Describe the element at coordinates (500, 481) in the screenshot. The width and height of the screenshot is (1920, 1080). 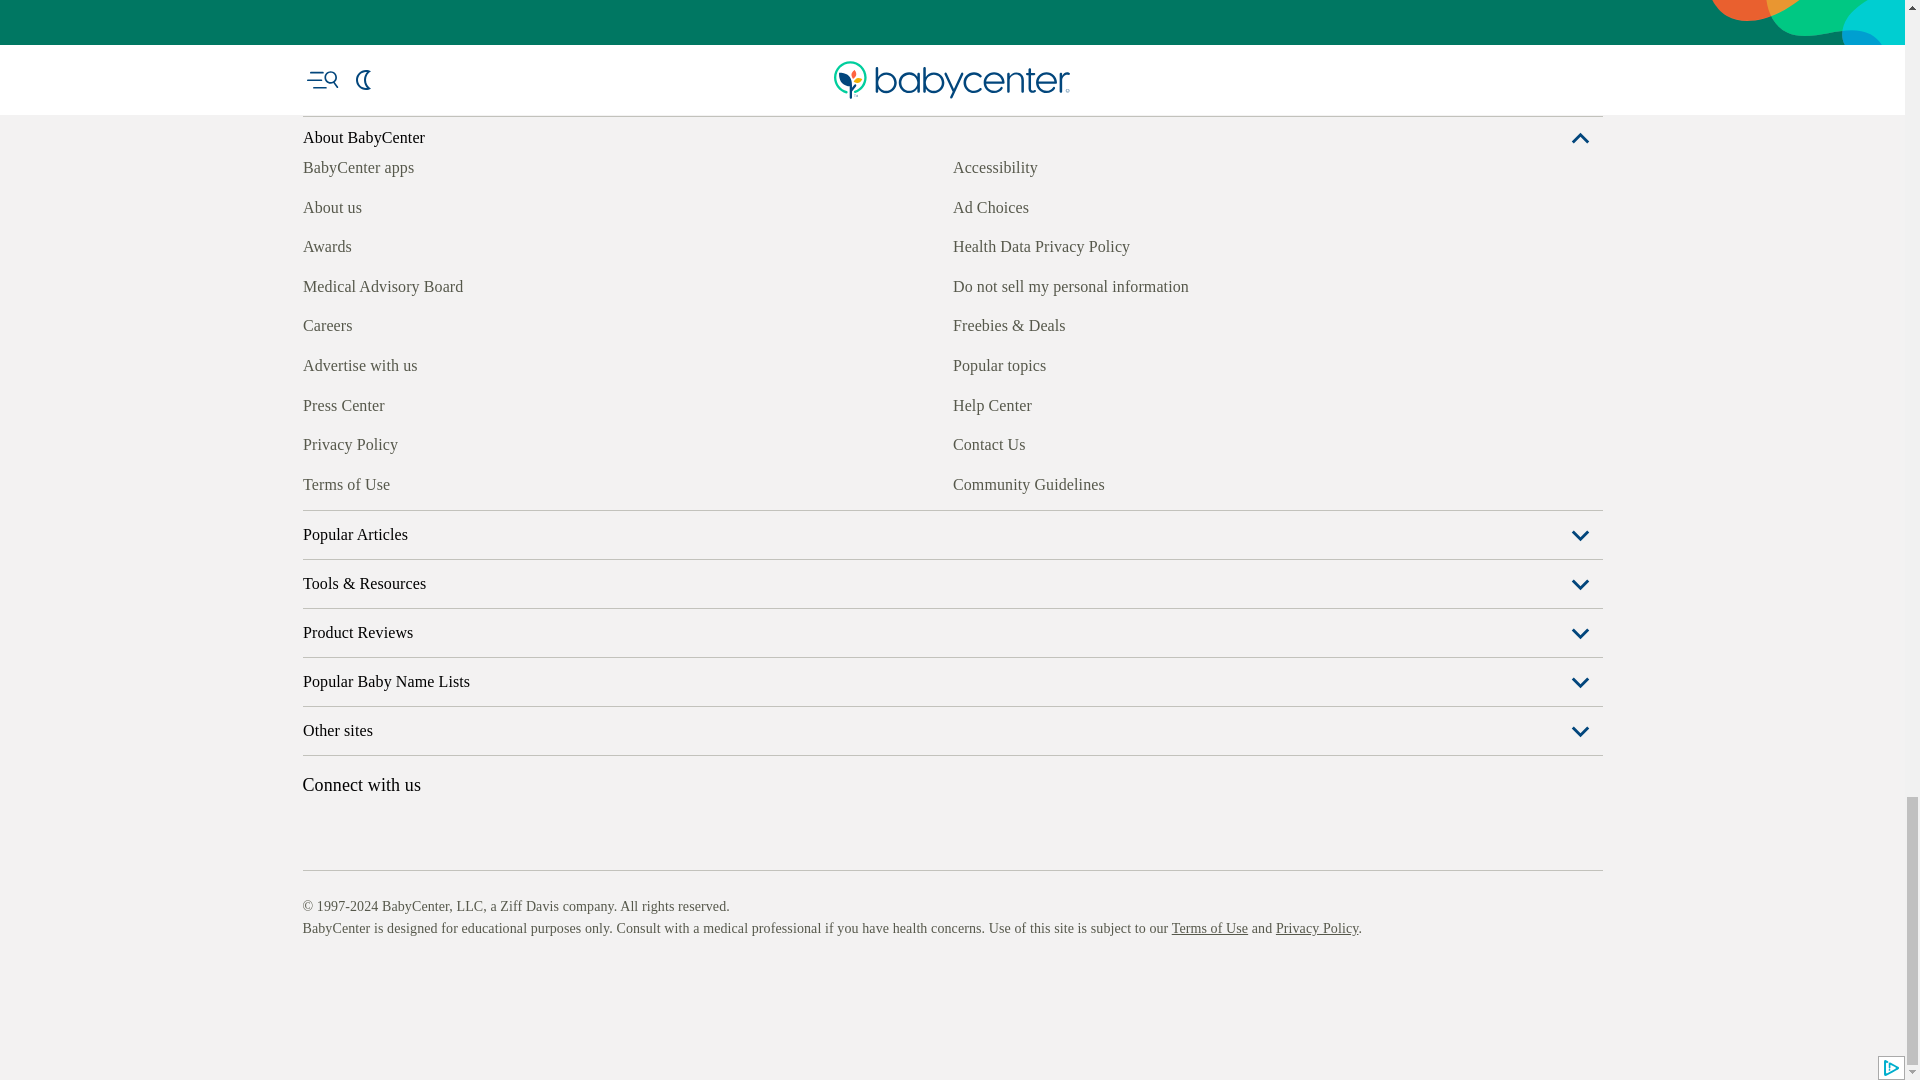
I see `BabyCenter Twitter feed` at that location.